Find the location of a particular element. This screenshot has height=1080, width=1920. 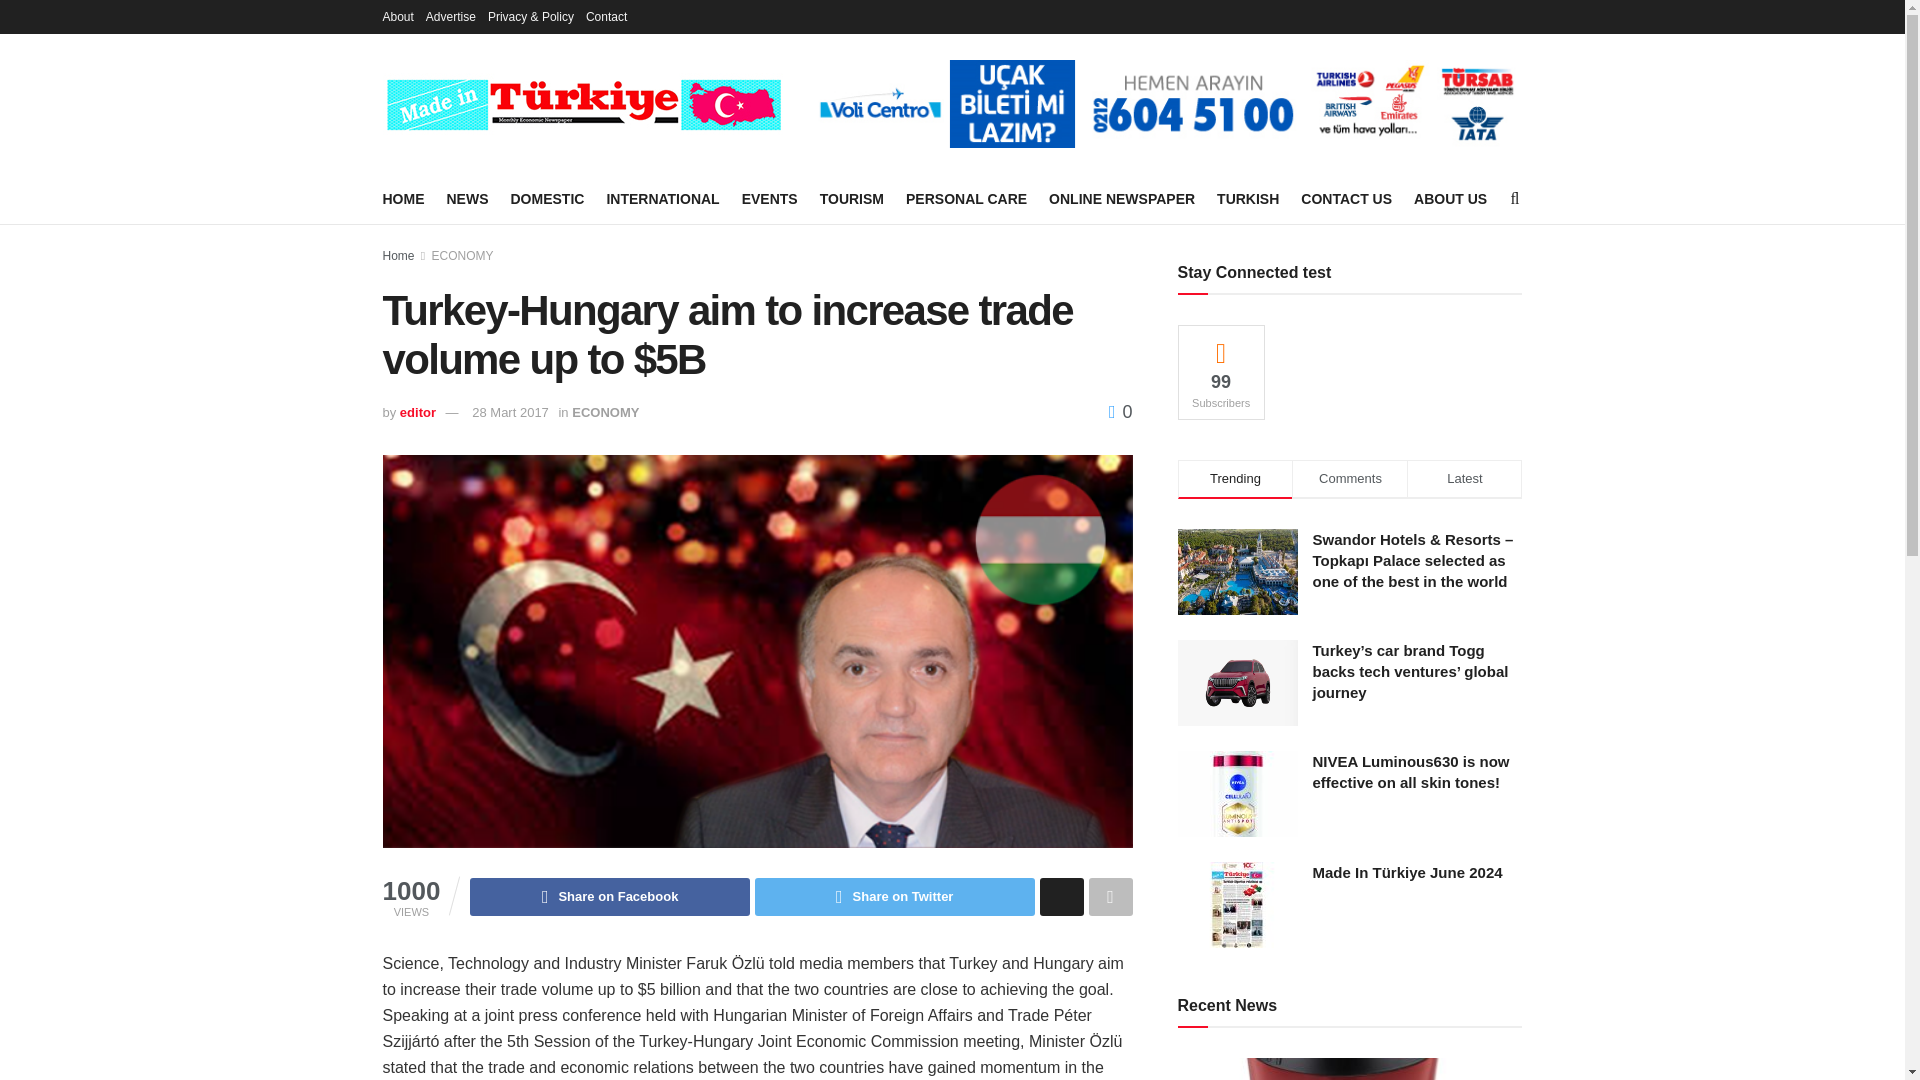

TOURISM is located at coordinates (851, 198).